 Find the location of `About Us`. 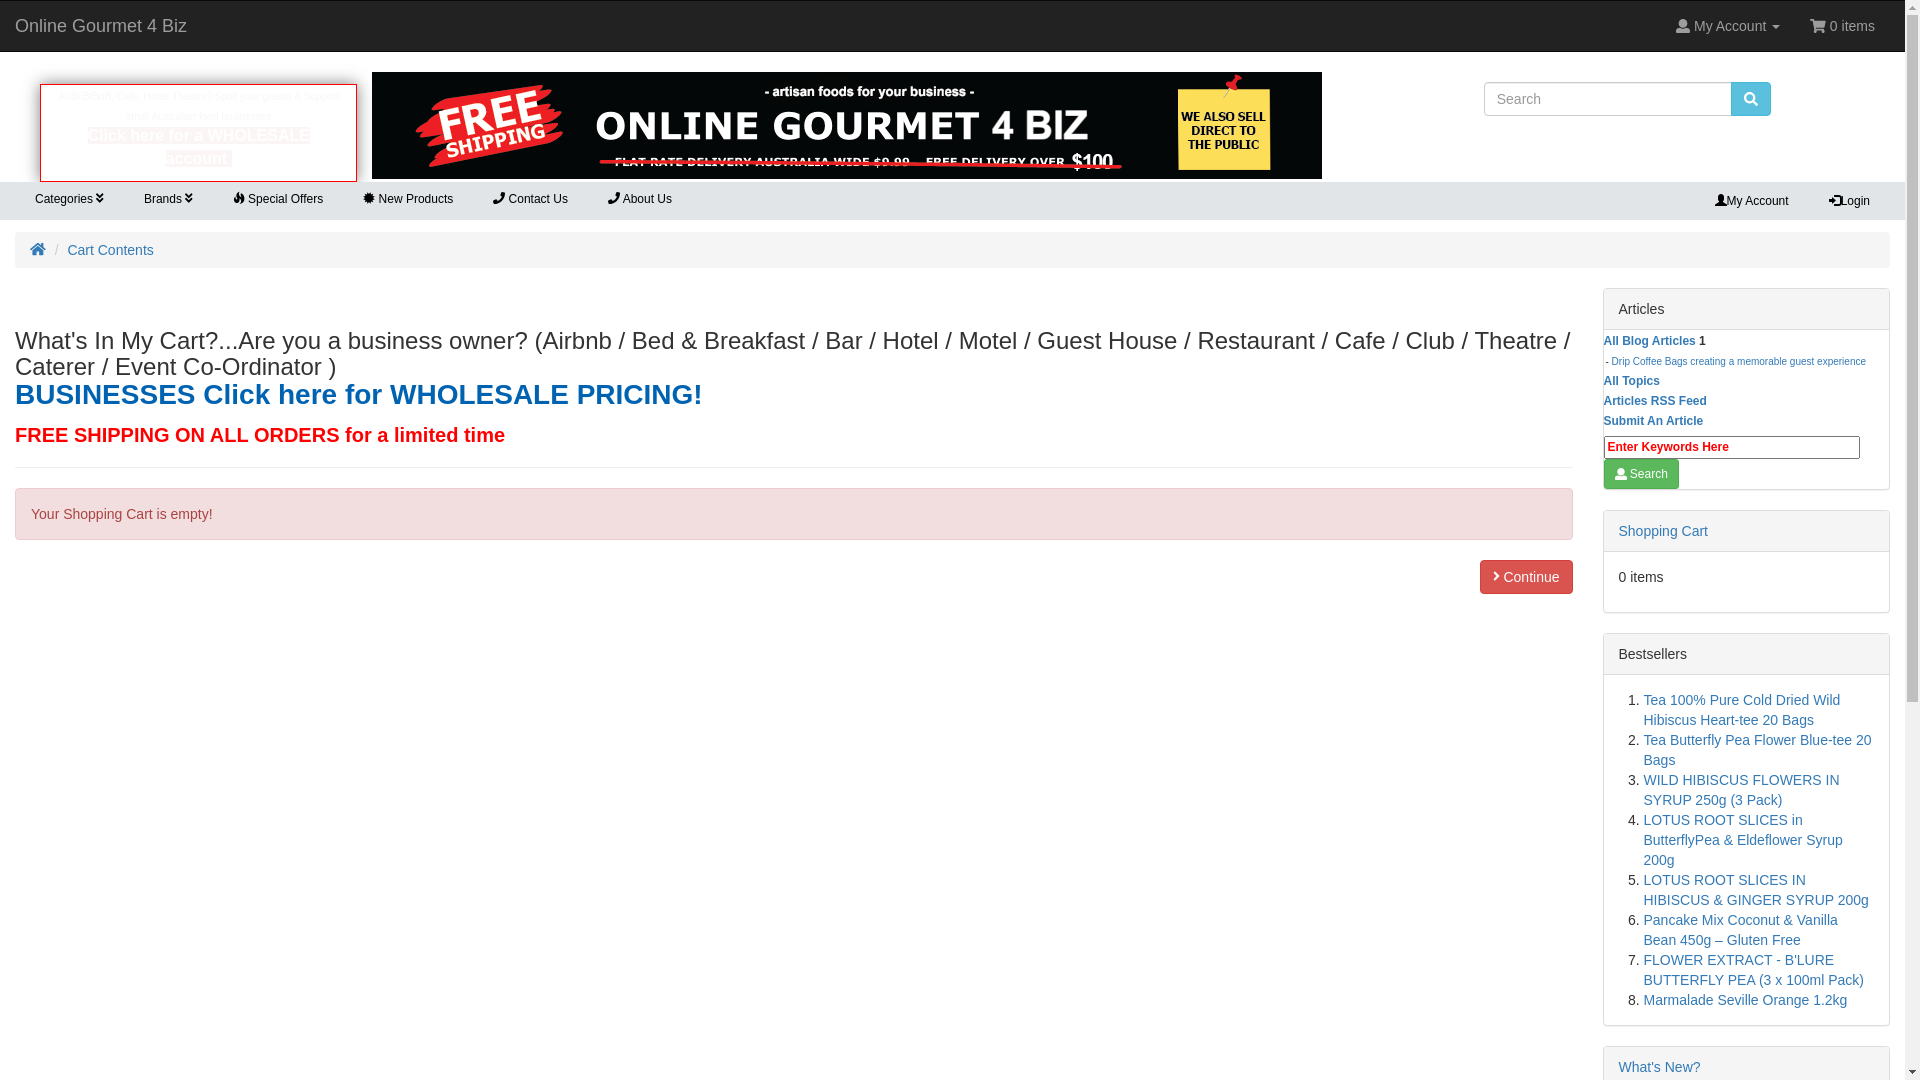

About Us is located at coordinates (640, 200).